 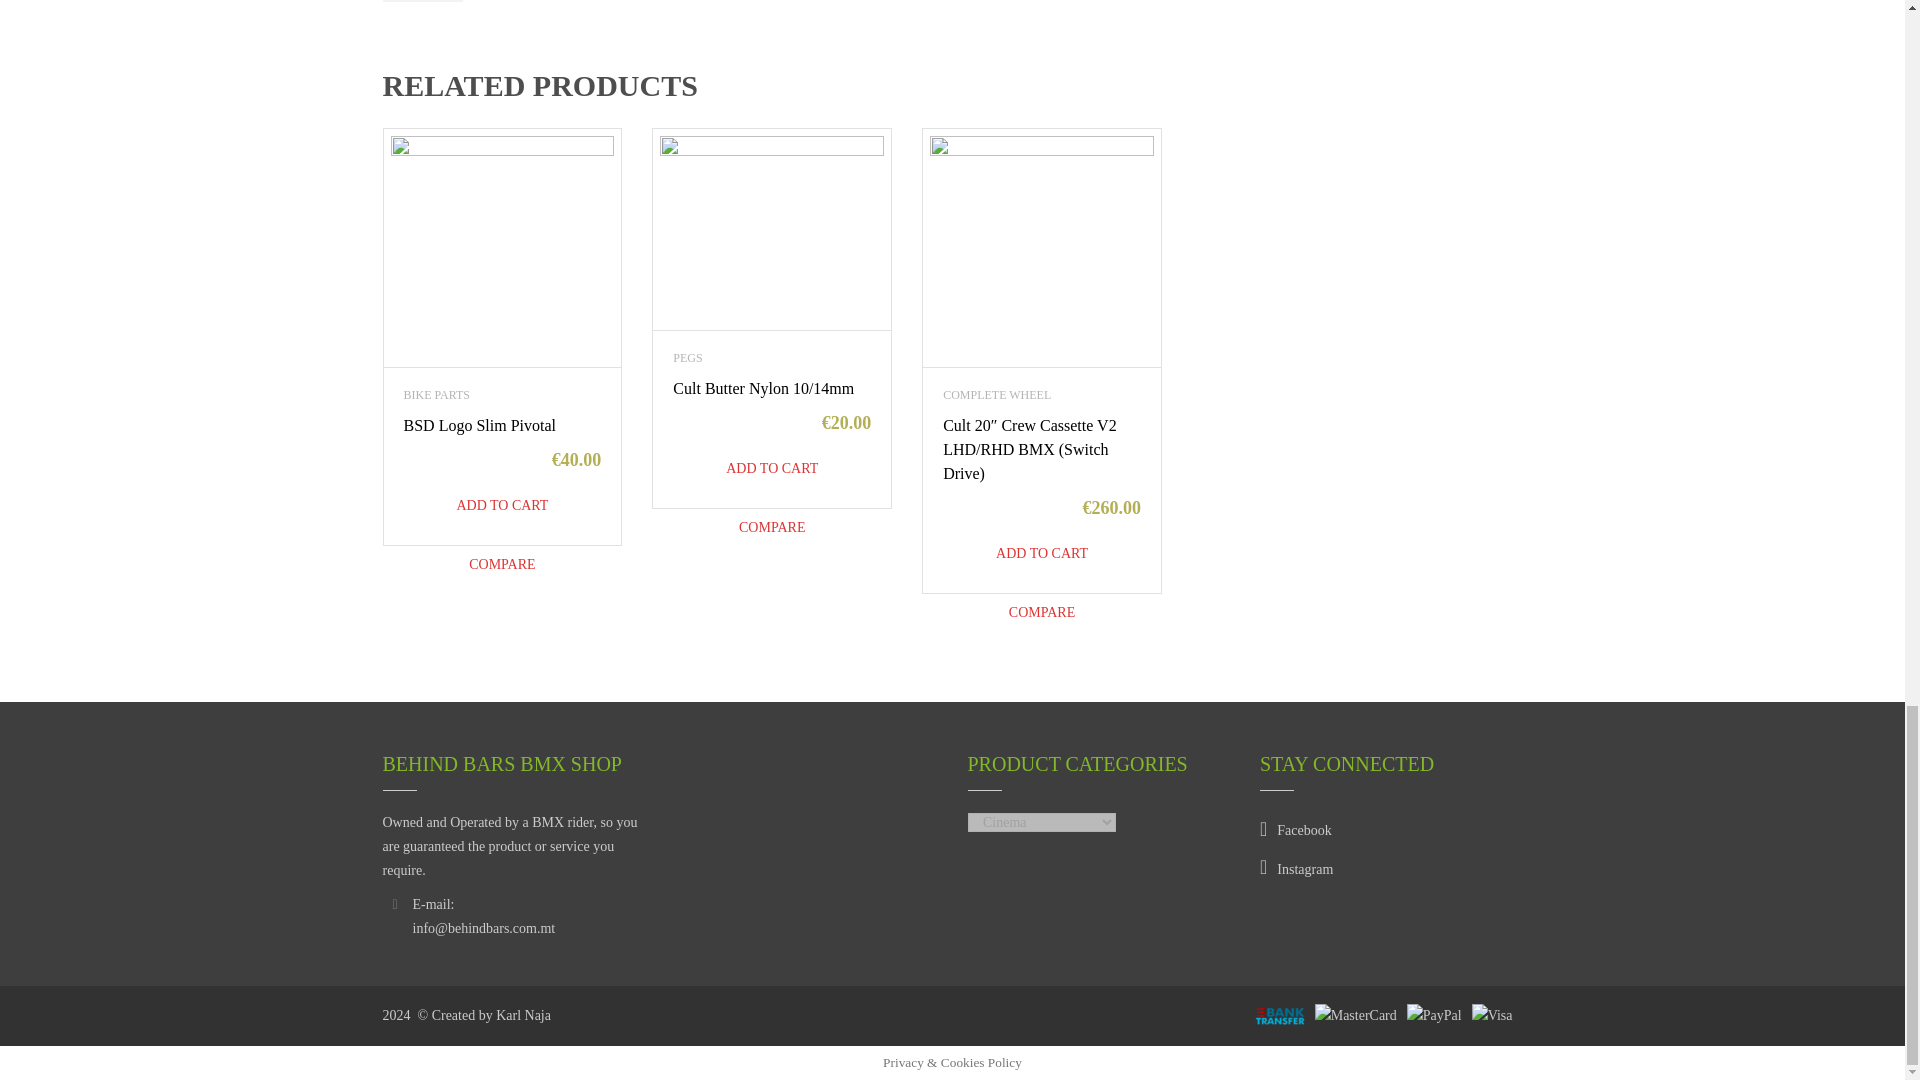 What do you see at coordinates (422, 1) in the screenshot?
I see `Submit` at bounding box center [422, 1].